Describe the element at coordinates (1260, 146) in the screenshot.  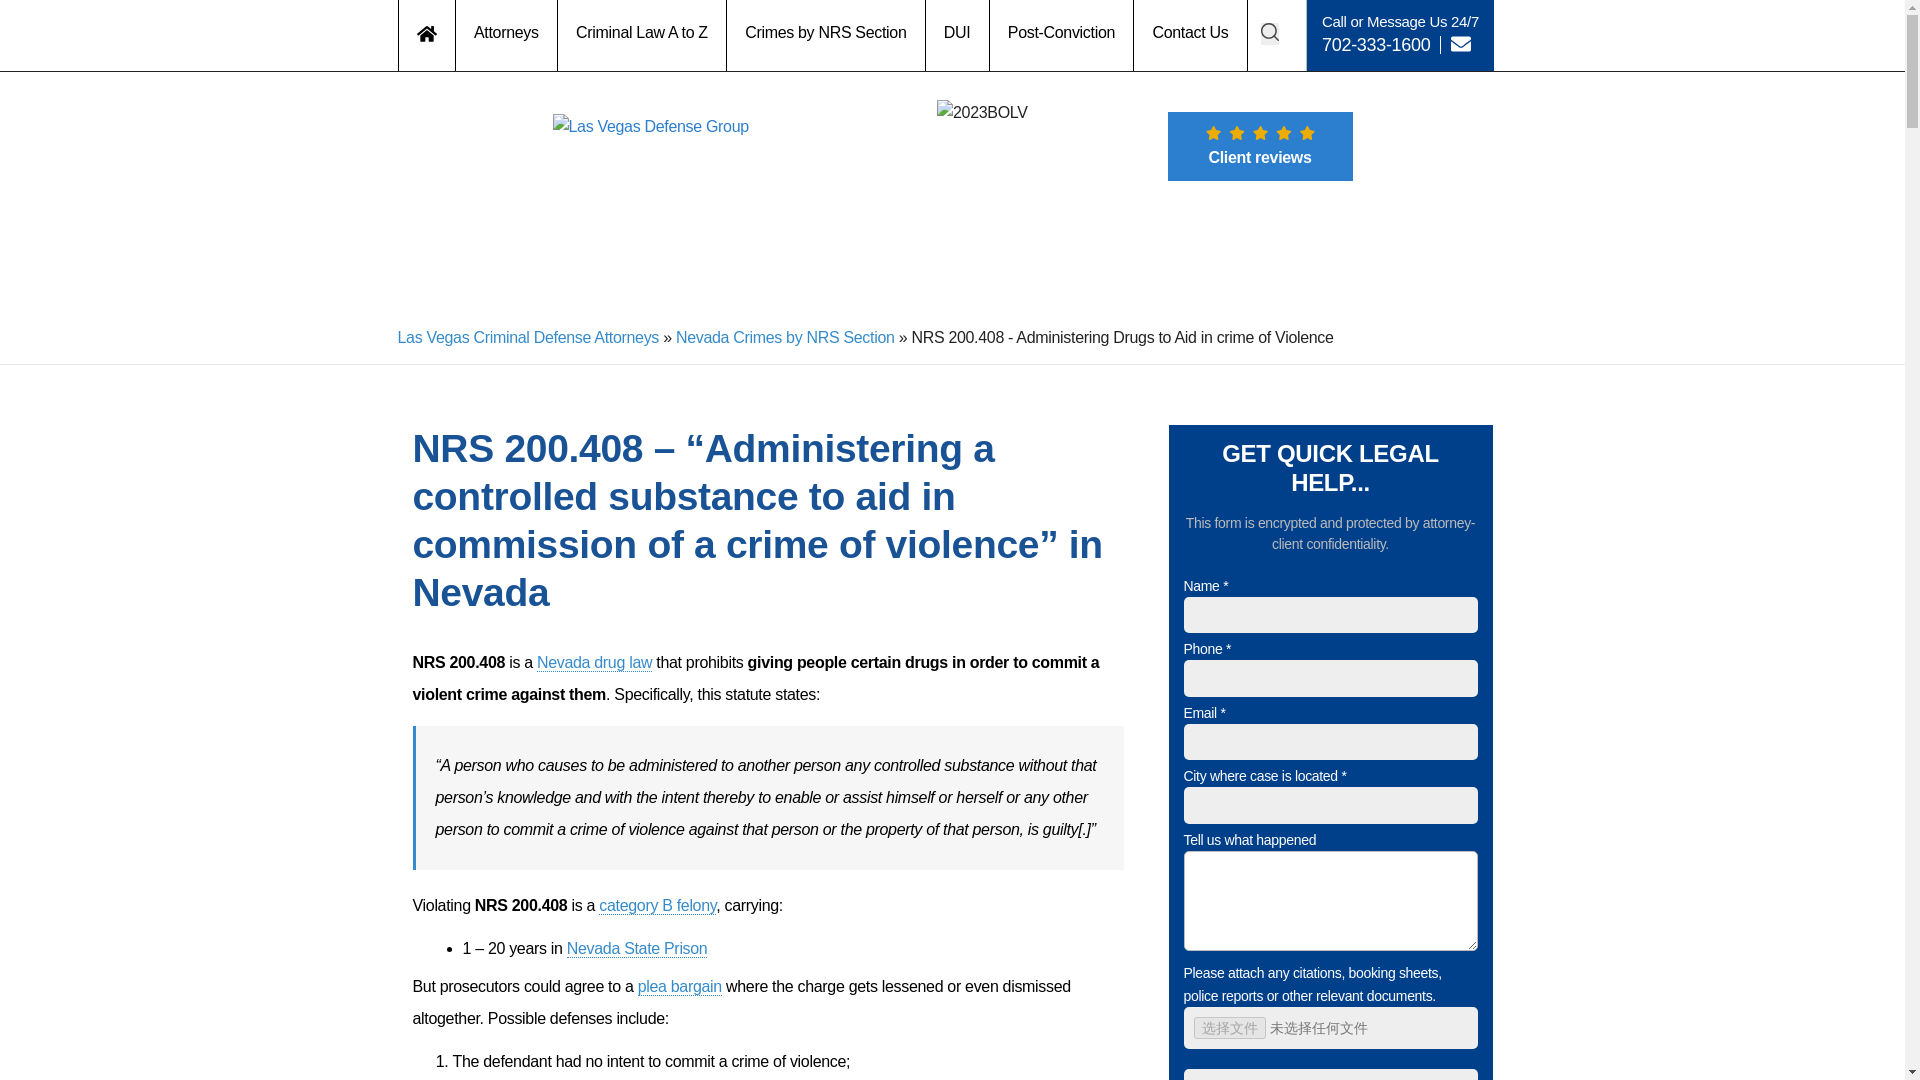
I see `Client reviews` at that location.